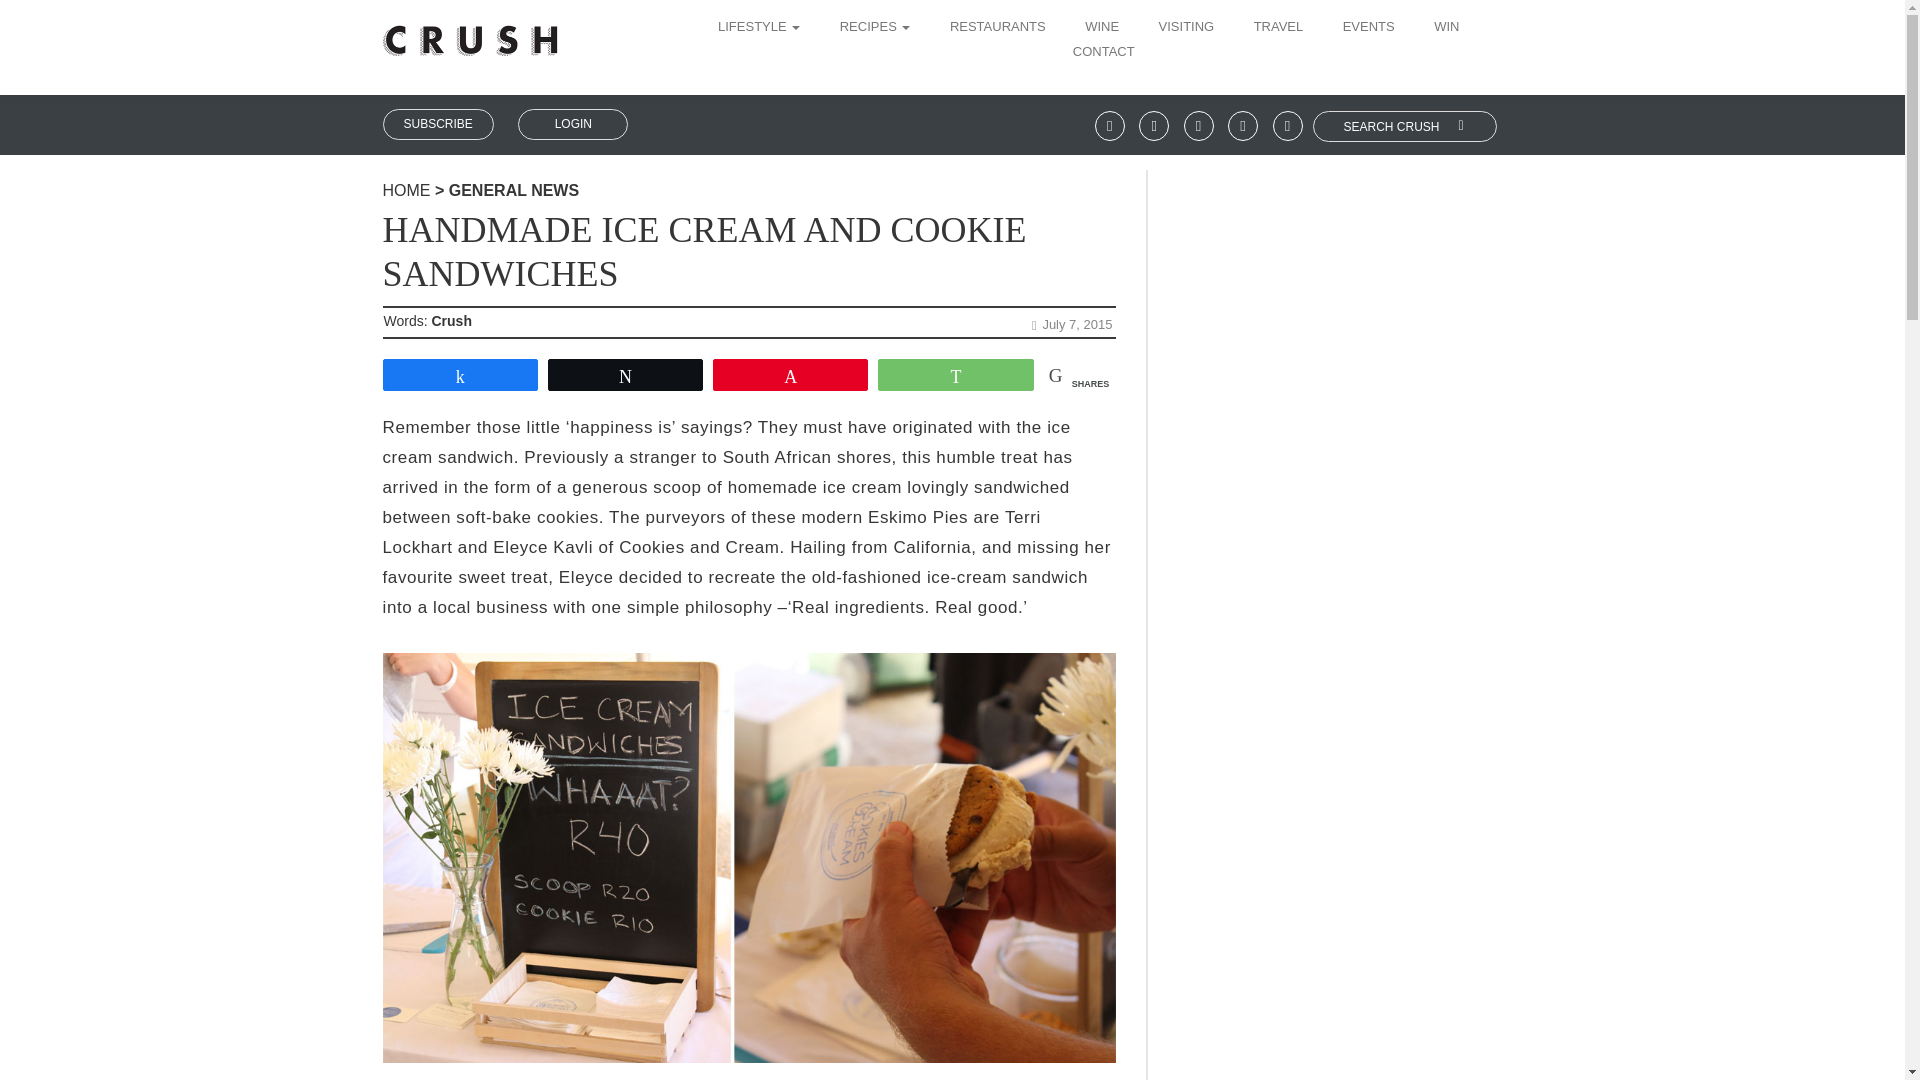 The width and height of the screenshot is (1920, 1080). What do you see at coordinates (1187, 28) in the screenshot?
I see `VISITING` at bounding box center [1187, 28].